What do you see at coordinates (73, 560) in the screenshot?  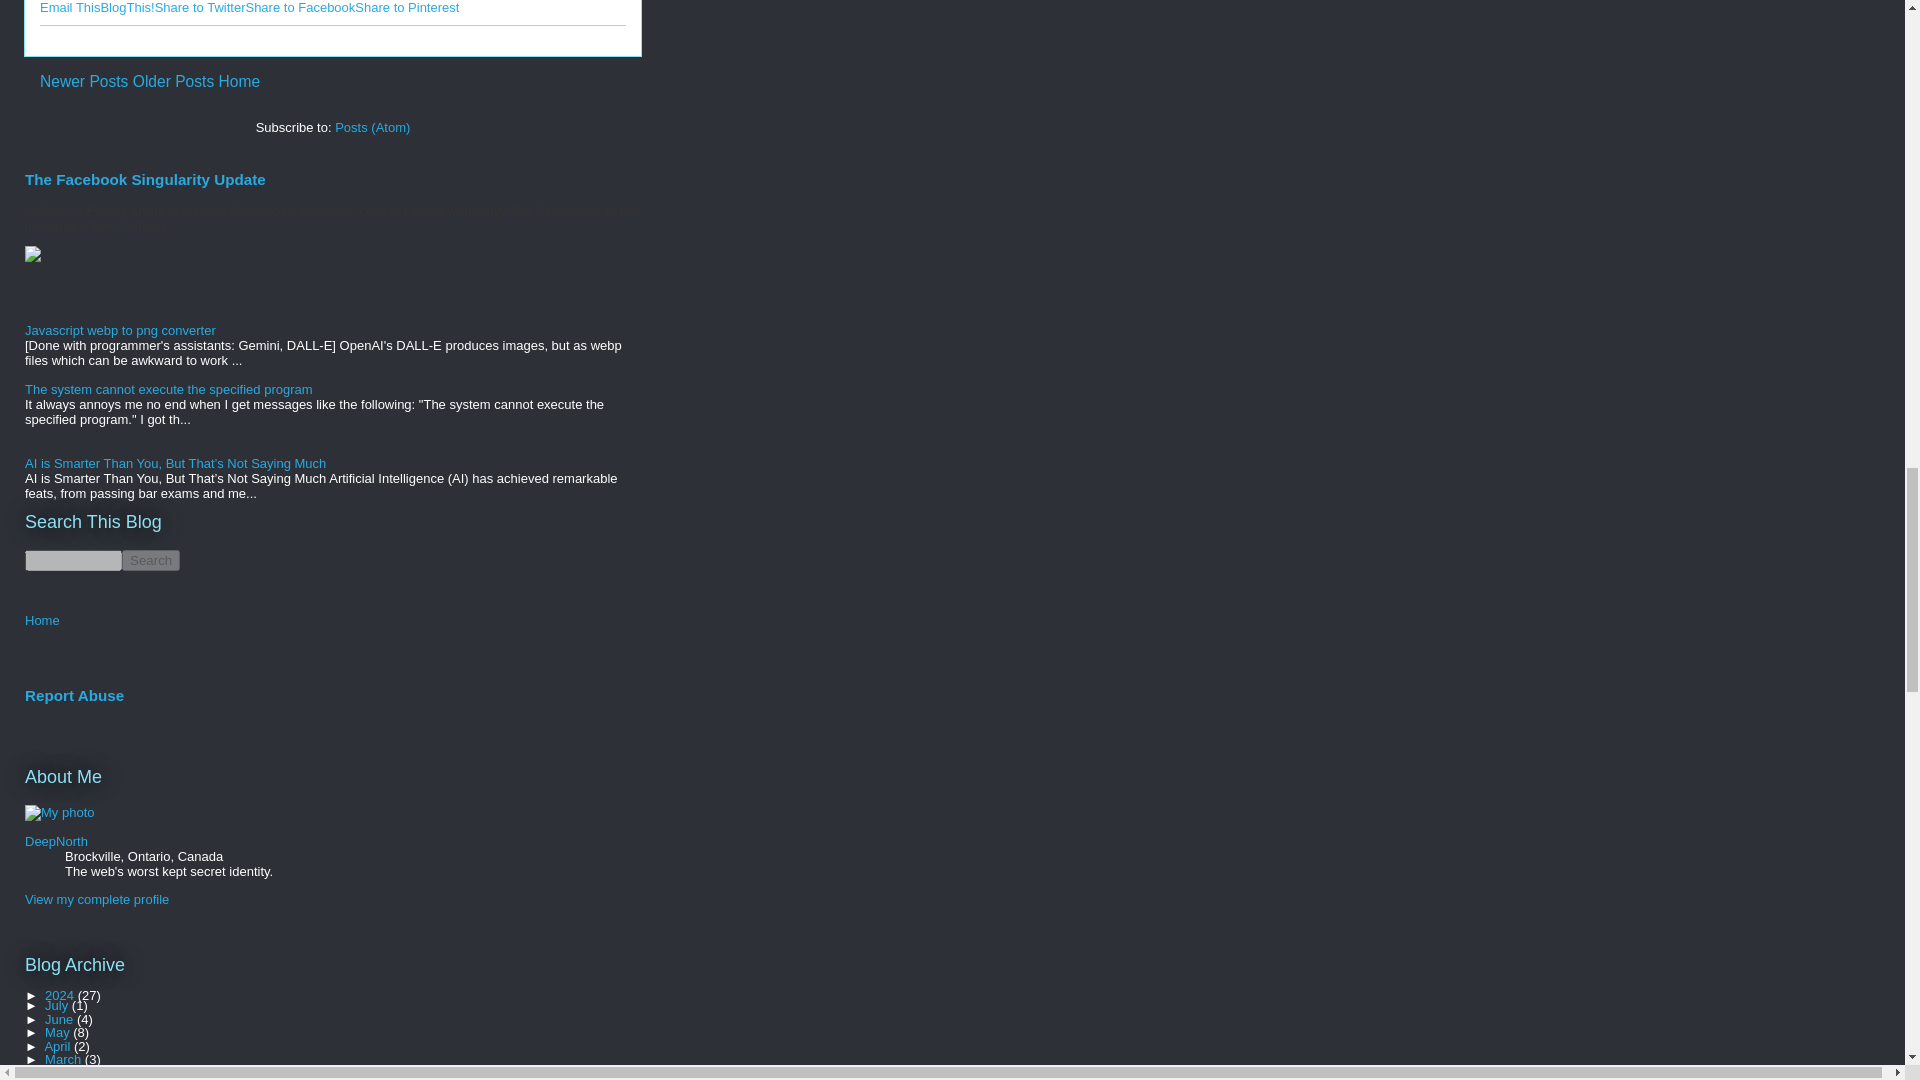 I see `search` at bounding box center [73, 560].